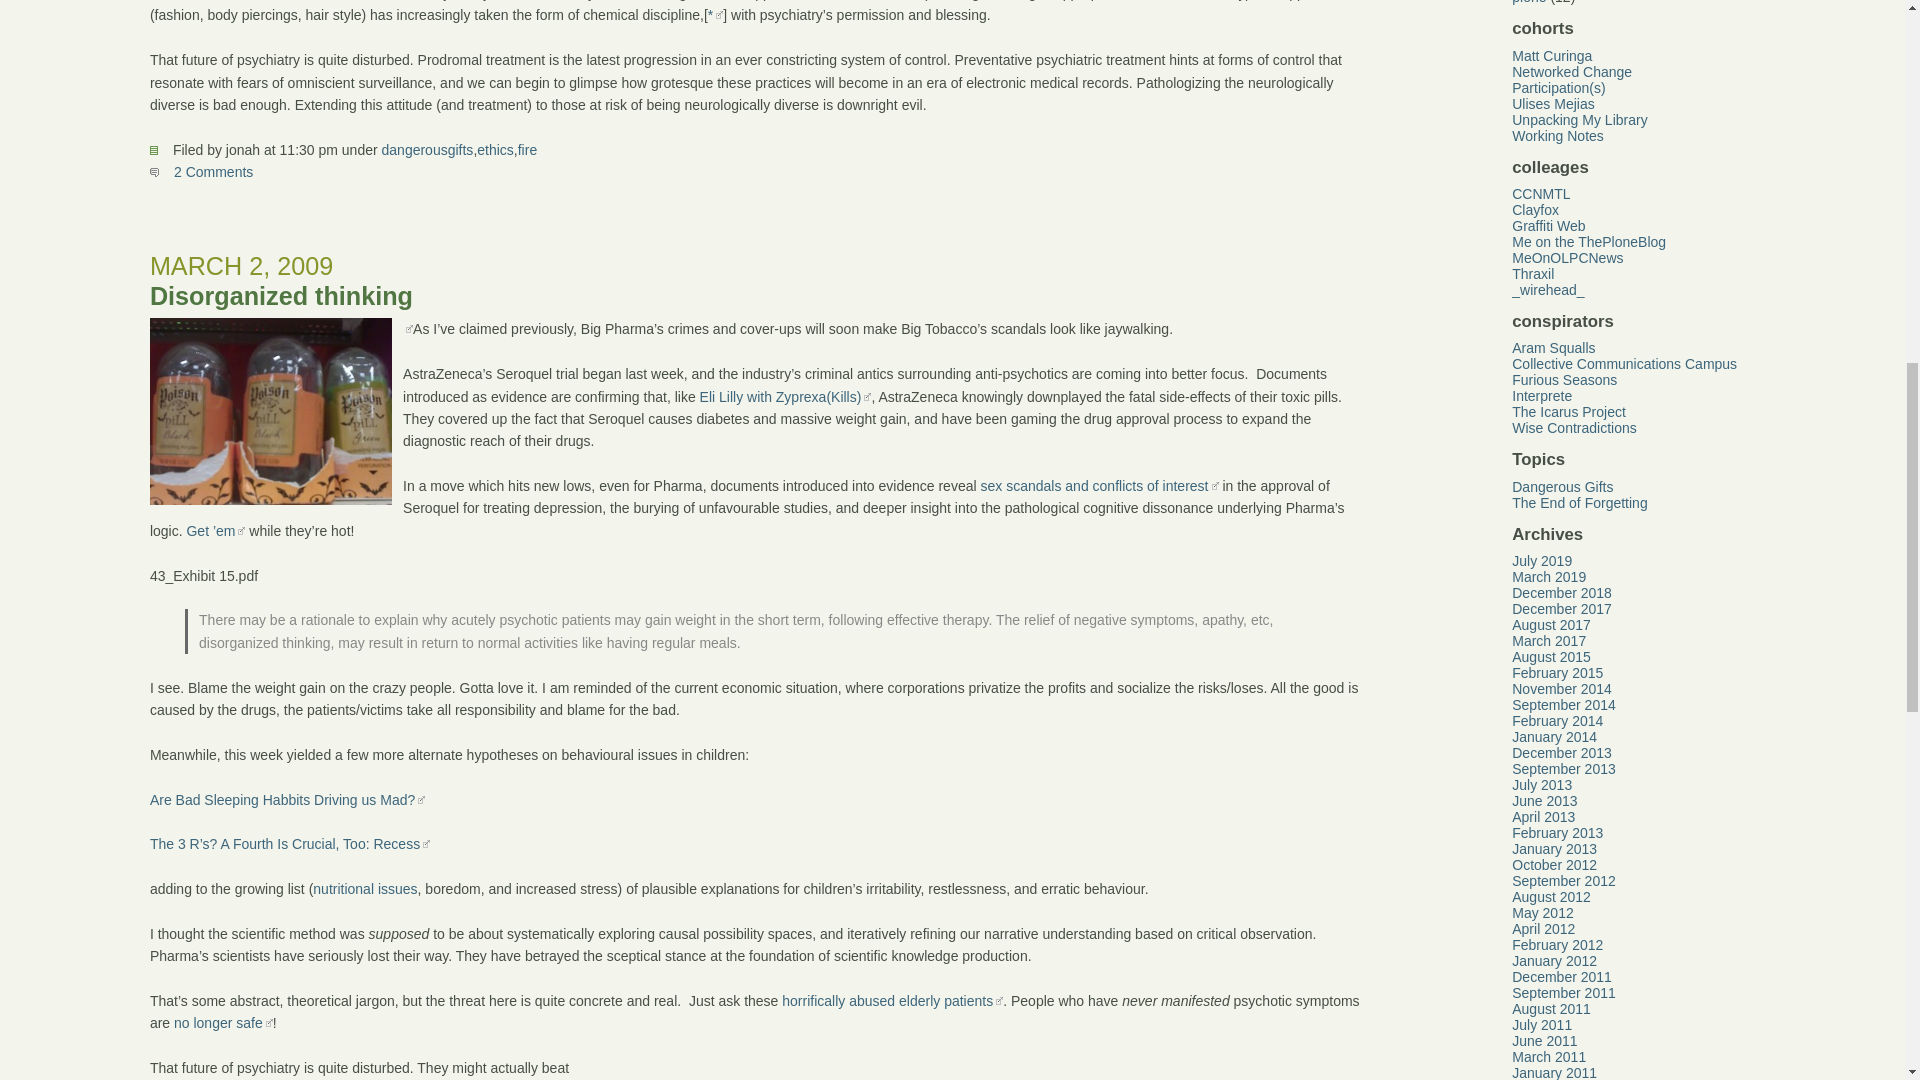 The height and width of the screenshot is (1080, 1920). What do you see at coordinates (286, 799) in the screenshot?
I see `Are Bad Sleeping Habbits Driving us Mad?` at bounding box center [286, 799].